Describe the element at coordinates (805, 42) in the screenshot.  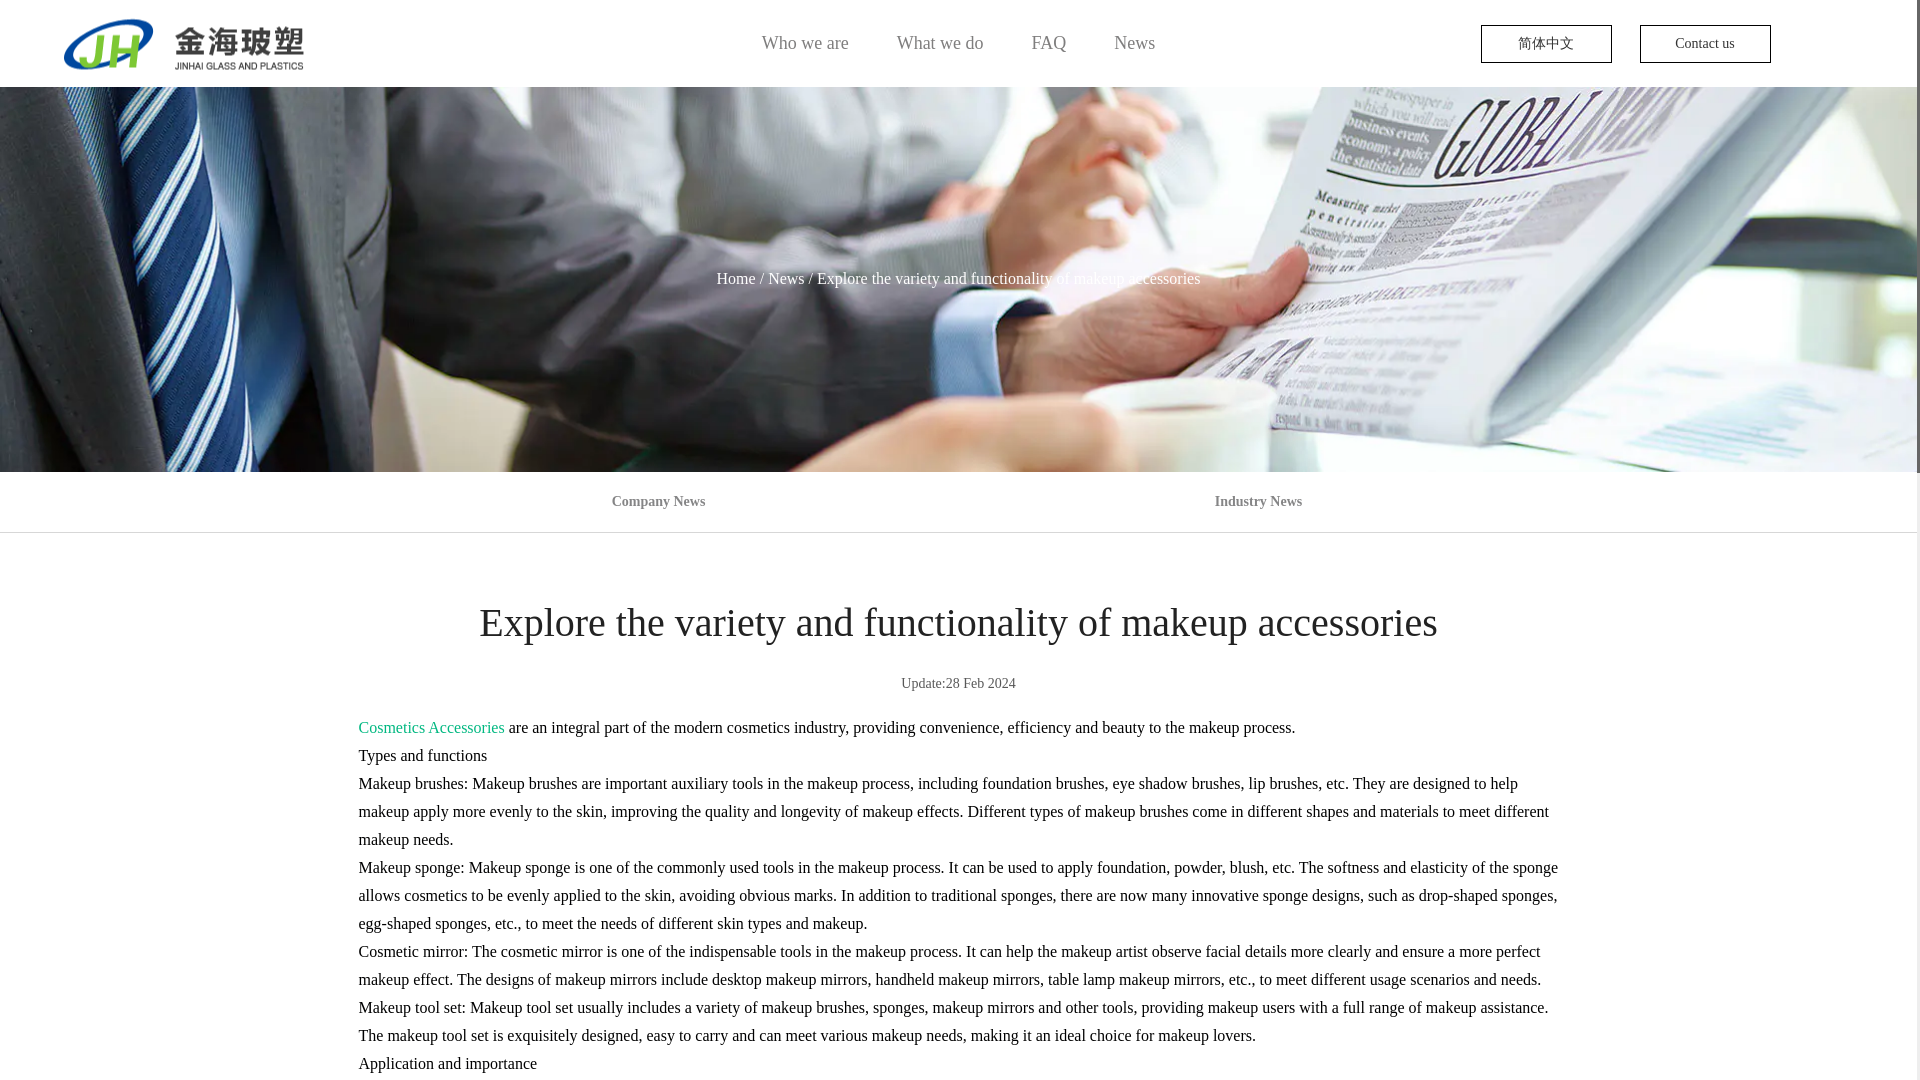
I see `Who we are` at that location.